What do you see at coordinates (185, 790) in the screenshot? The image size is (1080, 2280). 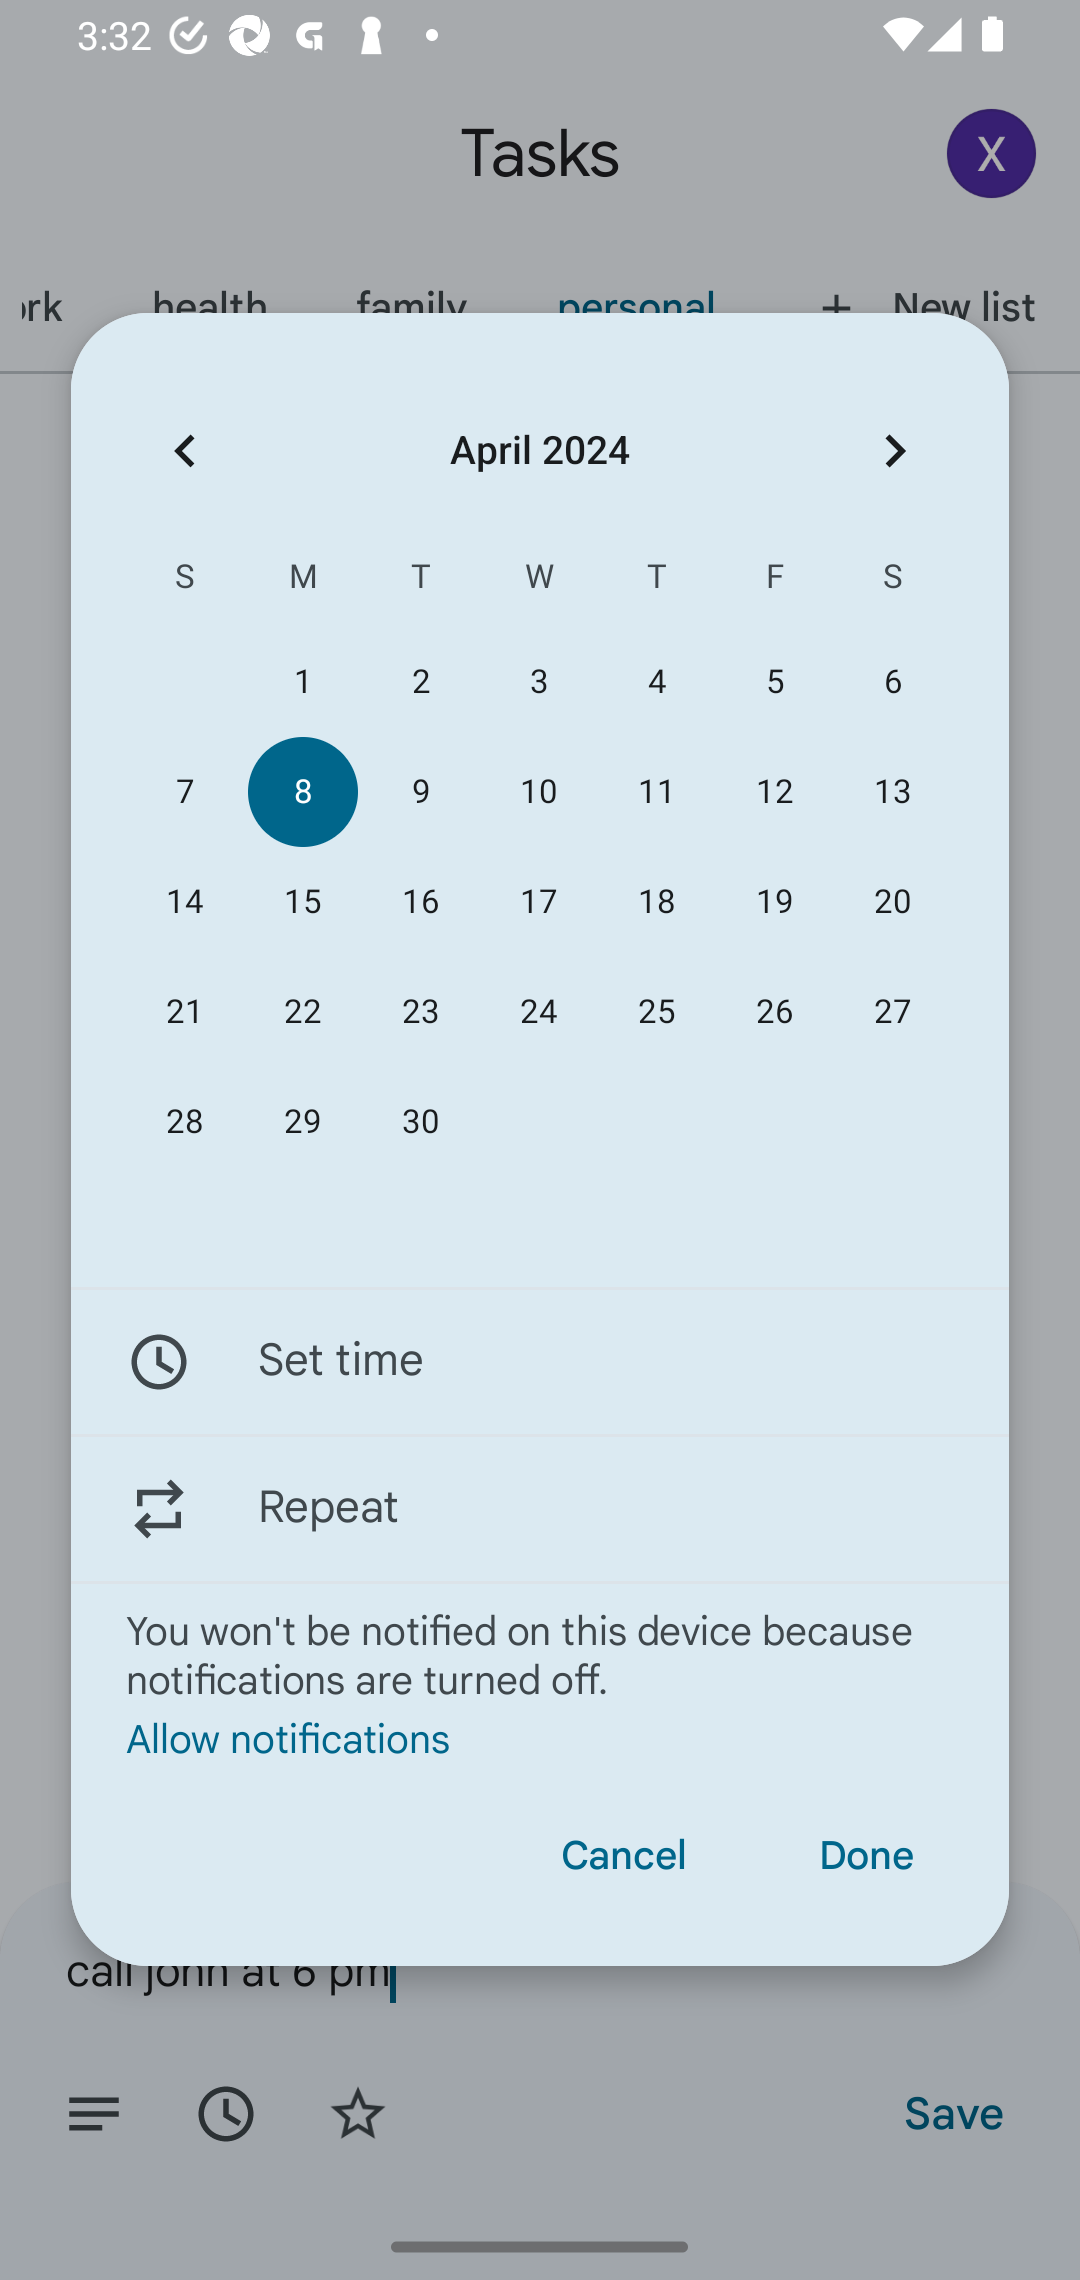 I see `7 07 April 2024` at bounding box center [185, 790].